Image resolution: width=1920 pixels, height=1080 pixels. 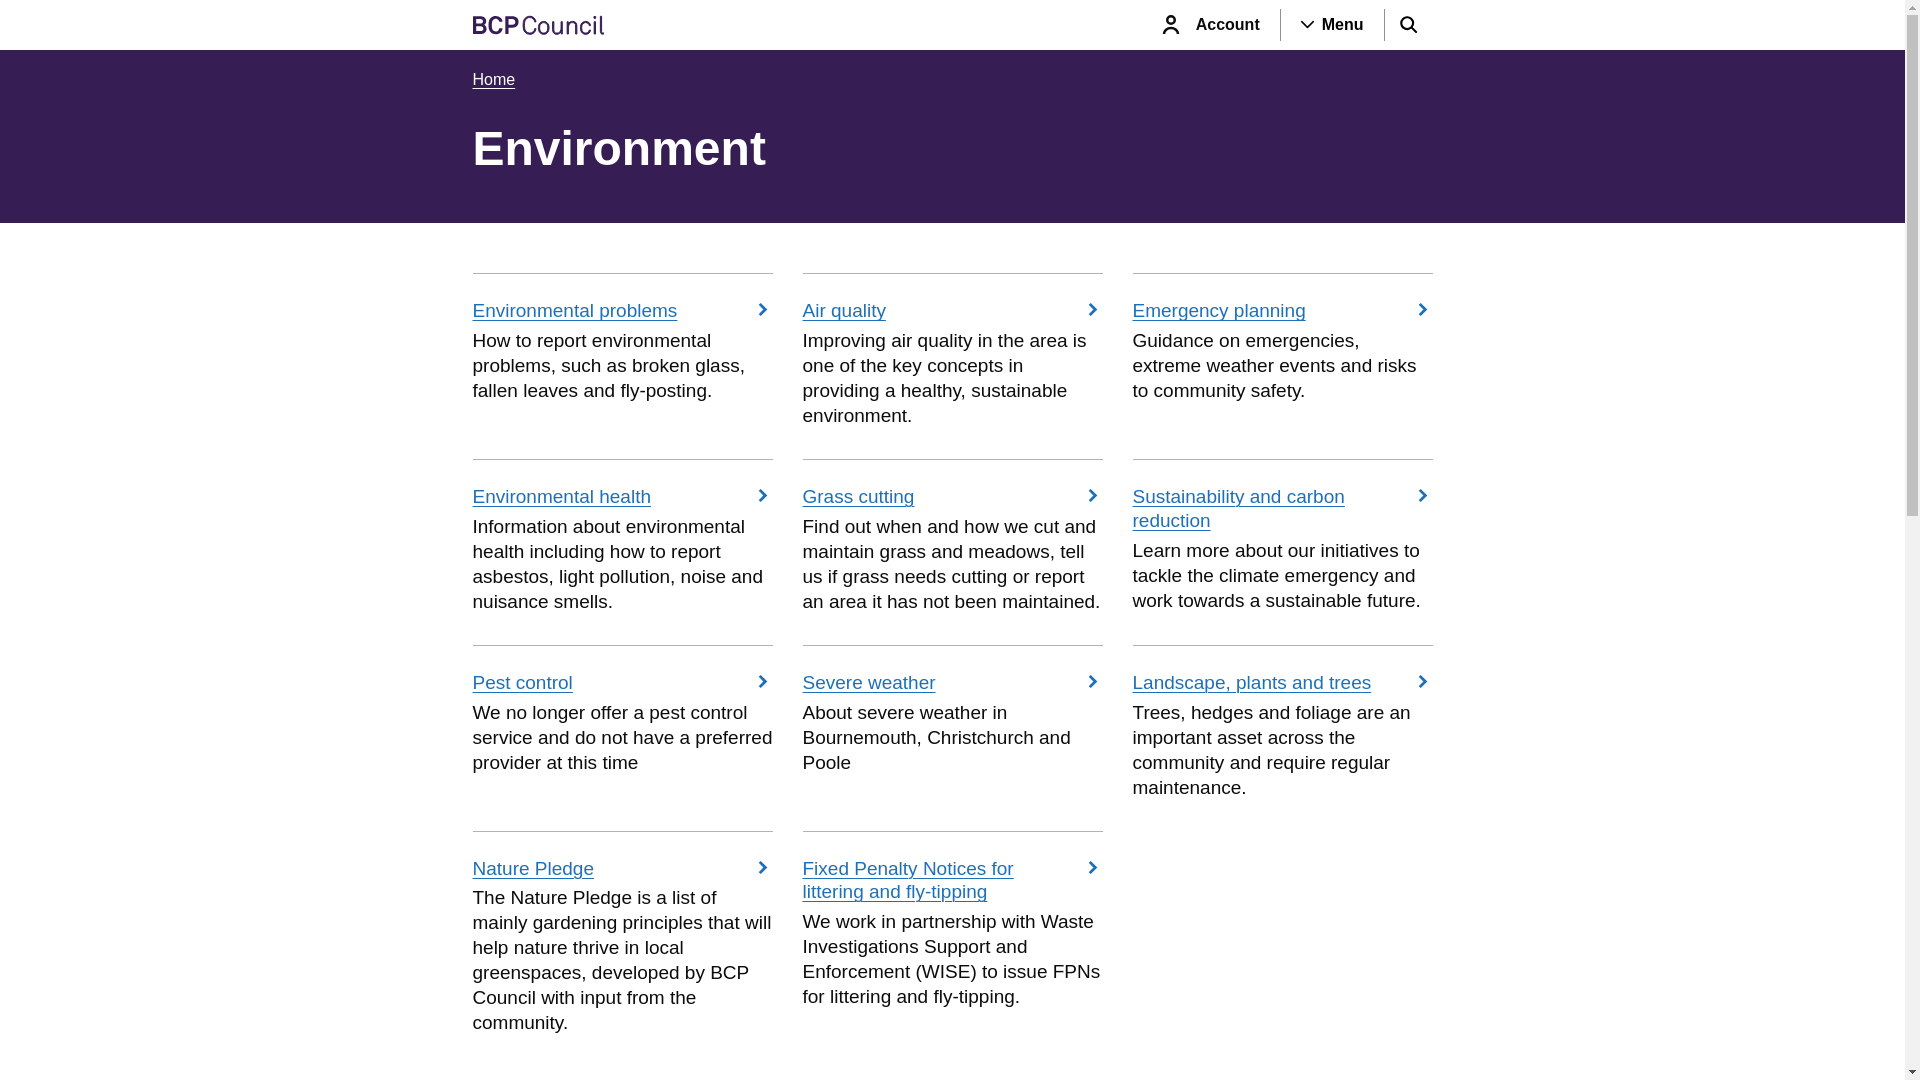 What do you see at coordinates (622, 308) in the screenshot?
I see `Environmental problems` at bounding box center [622, 308].